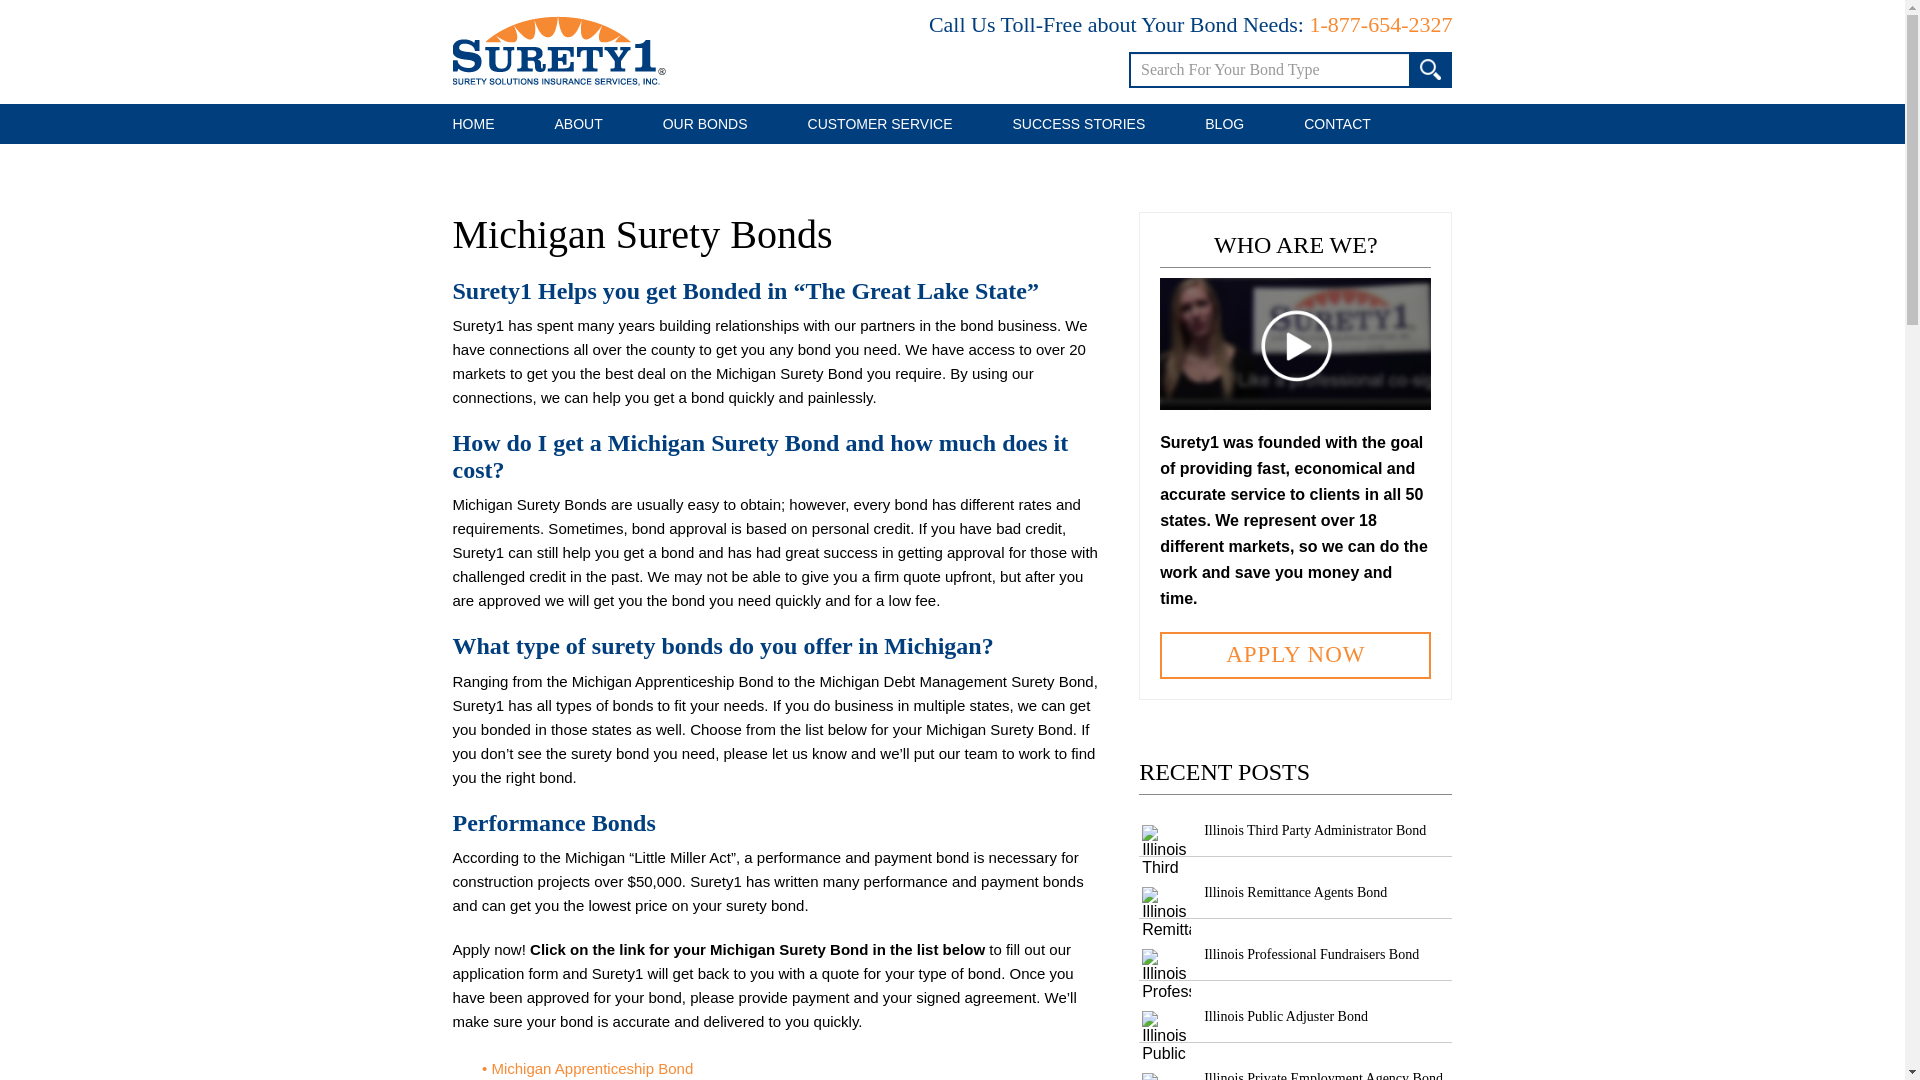 The height and width of the screenshot is (1080, 1920). What do you see at coordinates (1224, 123) in the screenshot?
I see `BLOG` at bounding box center [1224, 123].